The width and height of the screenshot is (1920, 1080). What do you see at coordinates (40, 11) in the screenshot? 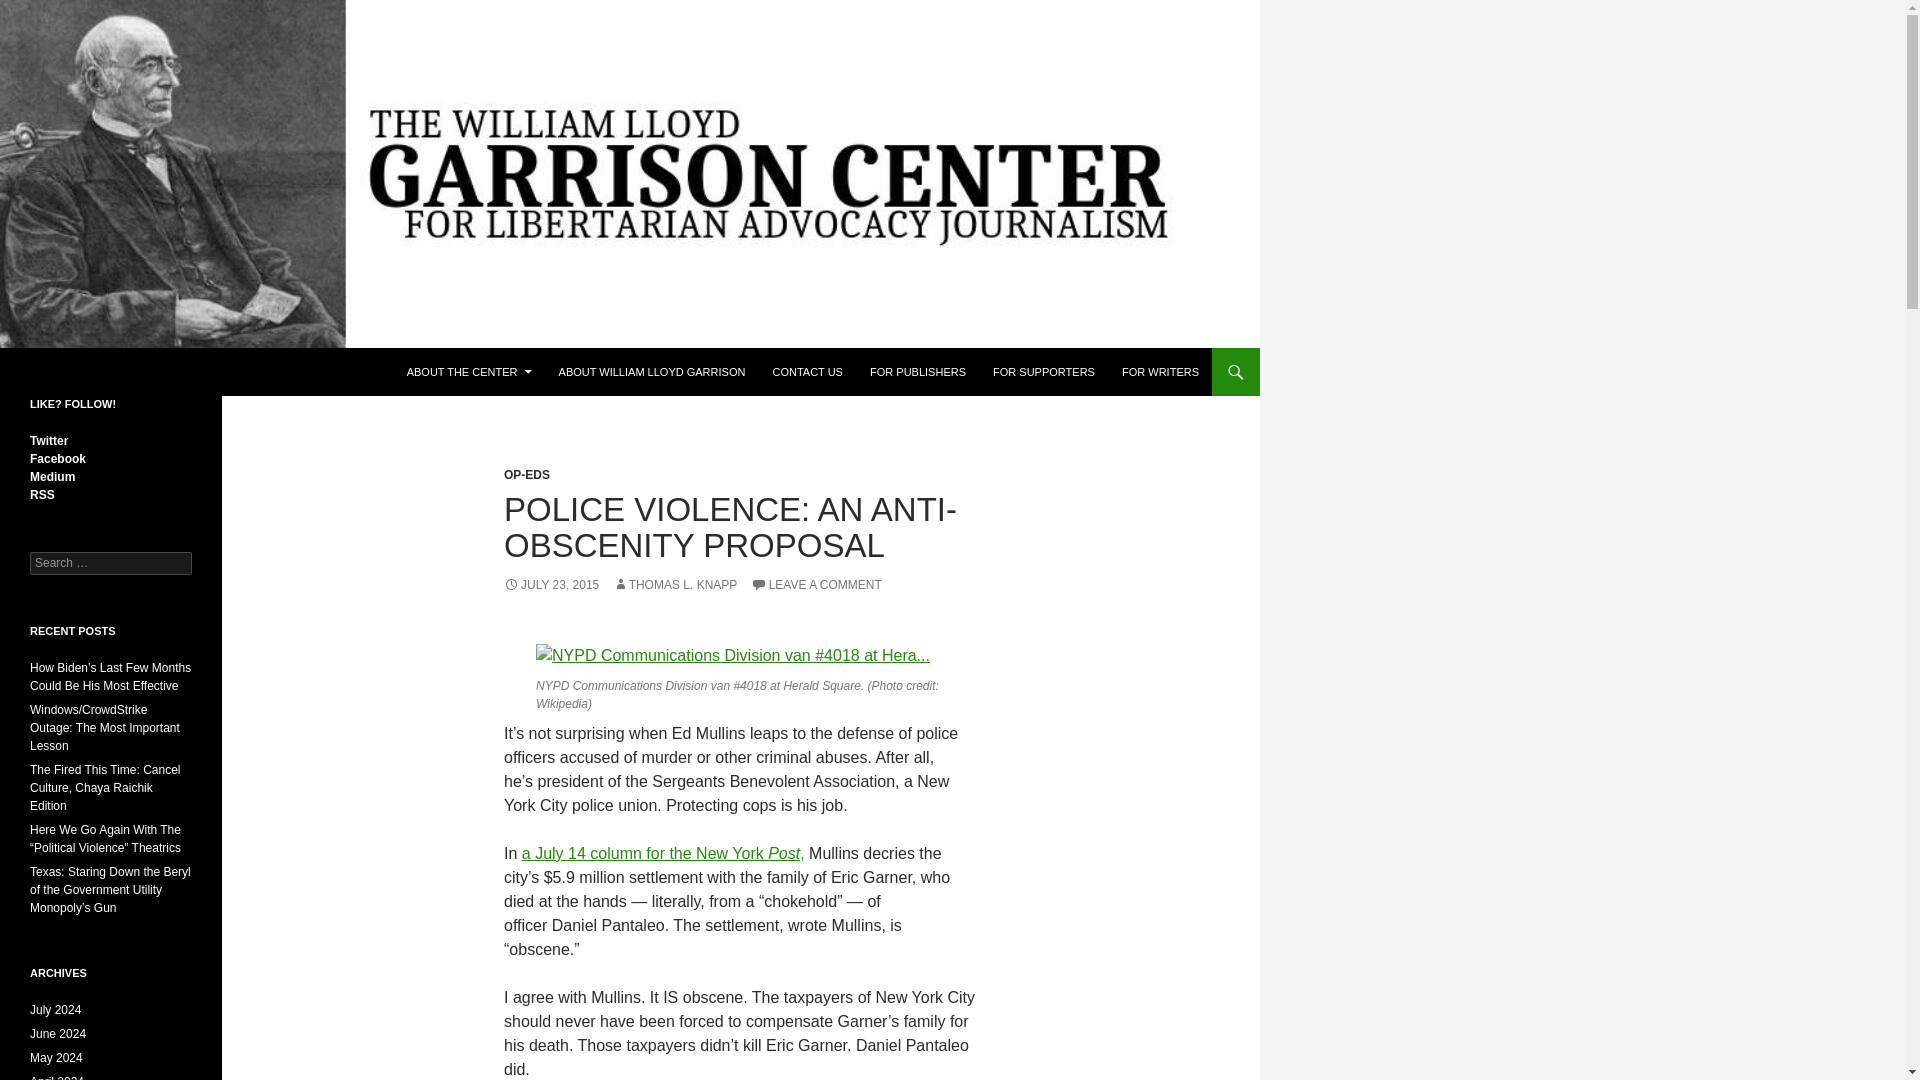
I see `Search` at bounding box center [40, 11].